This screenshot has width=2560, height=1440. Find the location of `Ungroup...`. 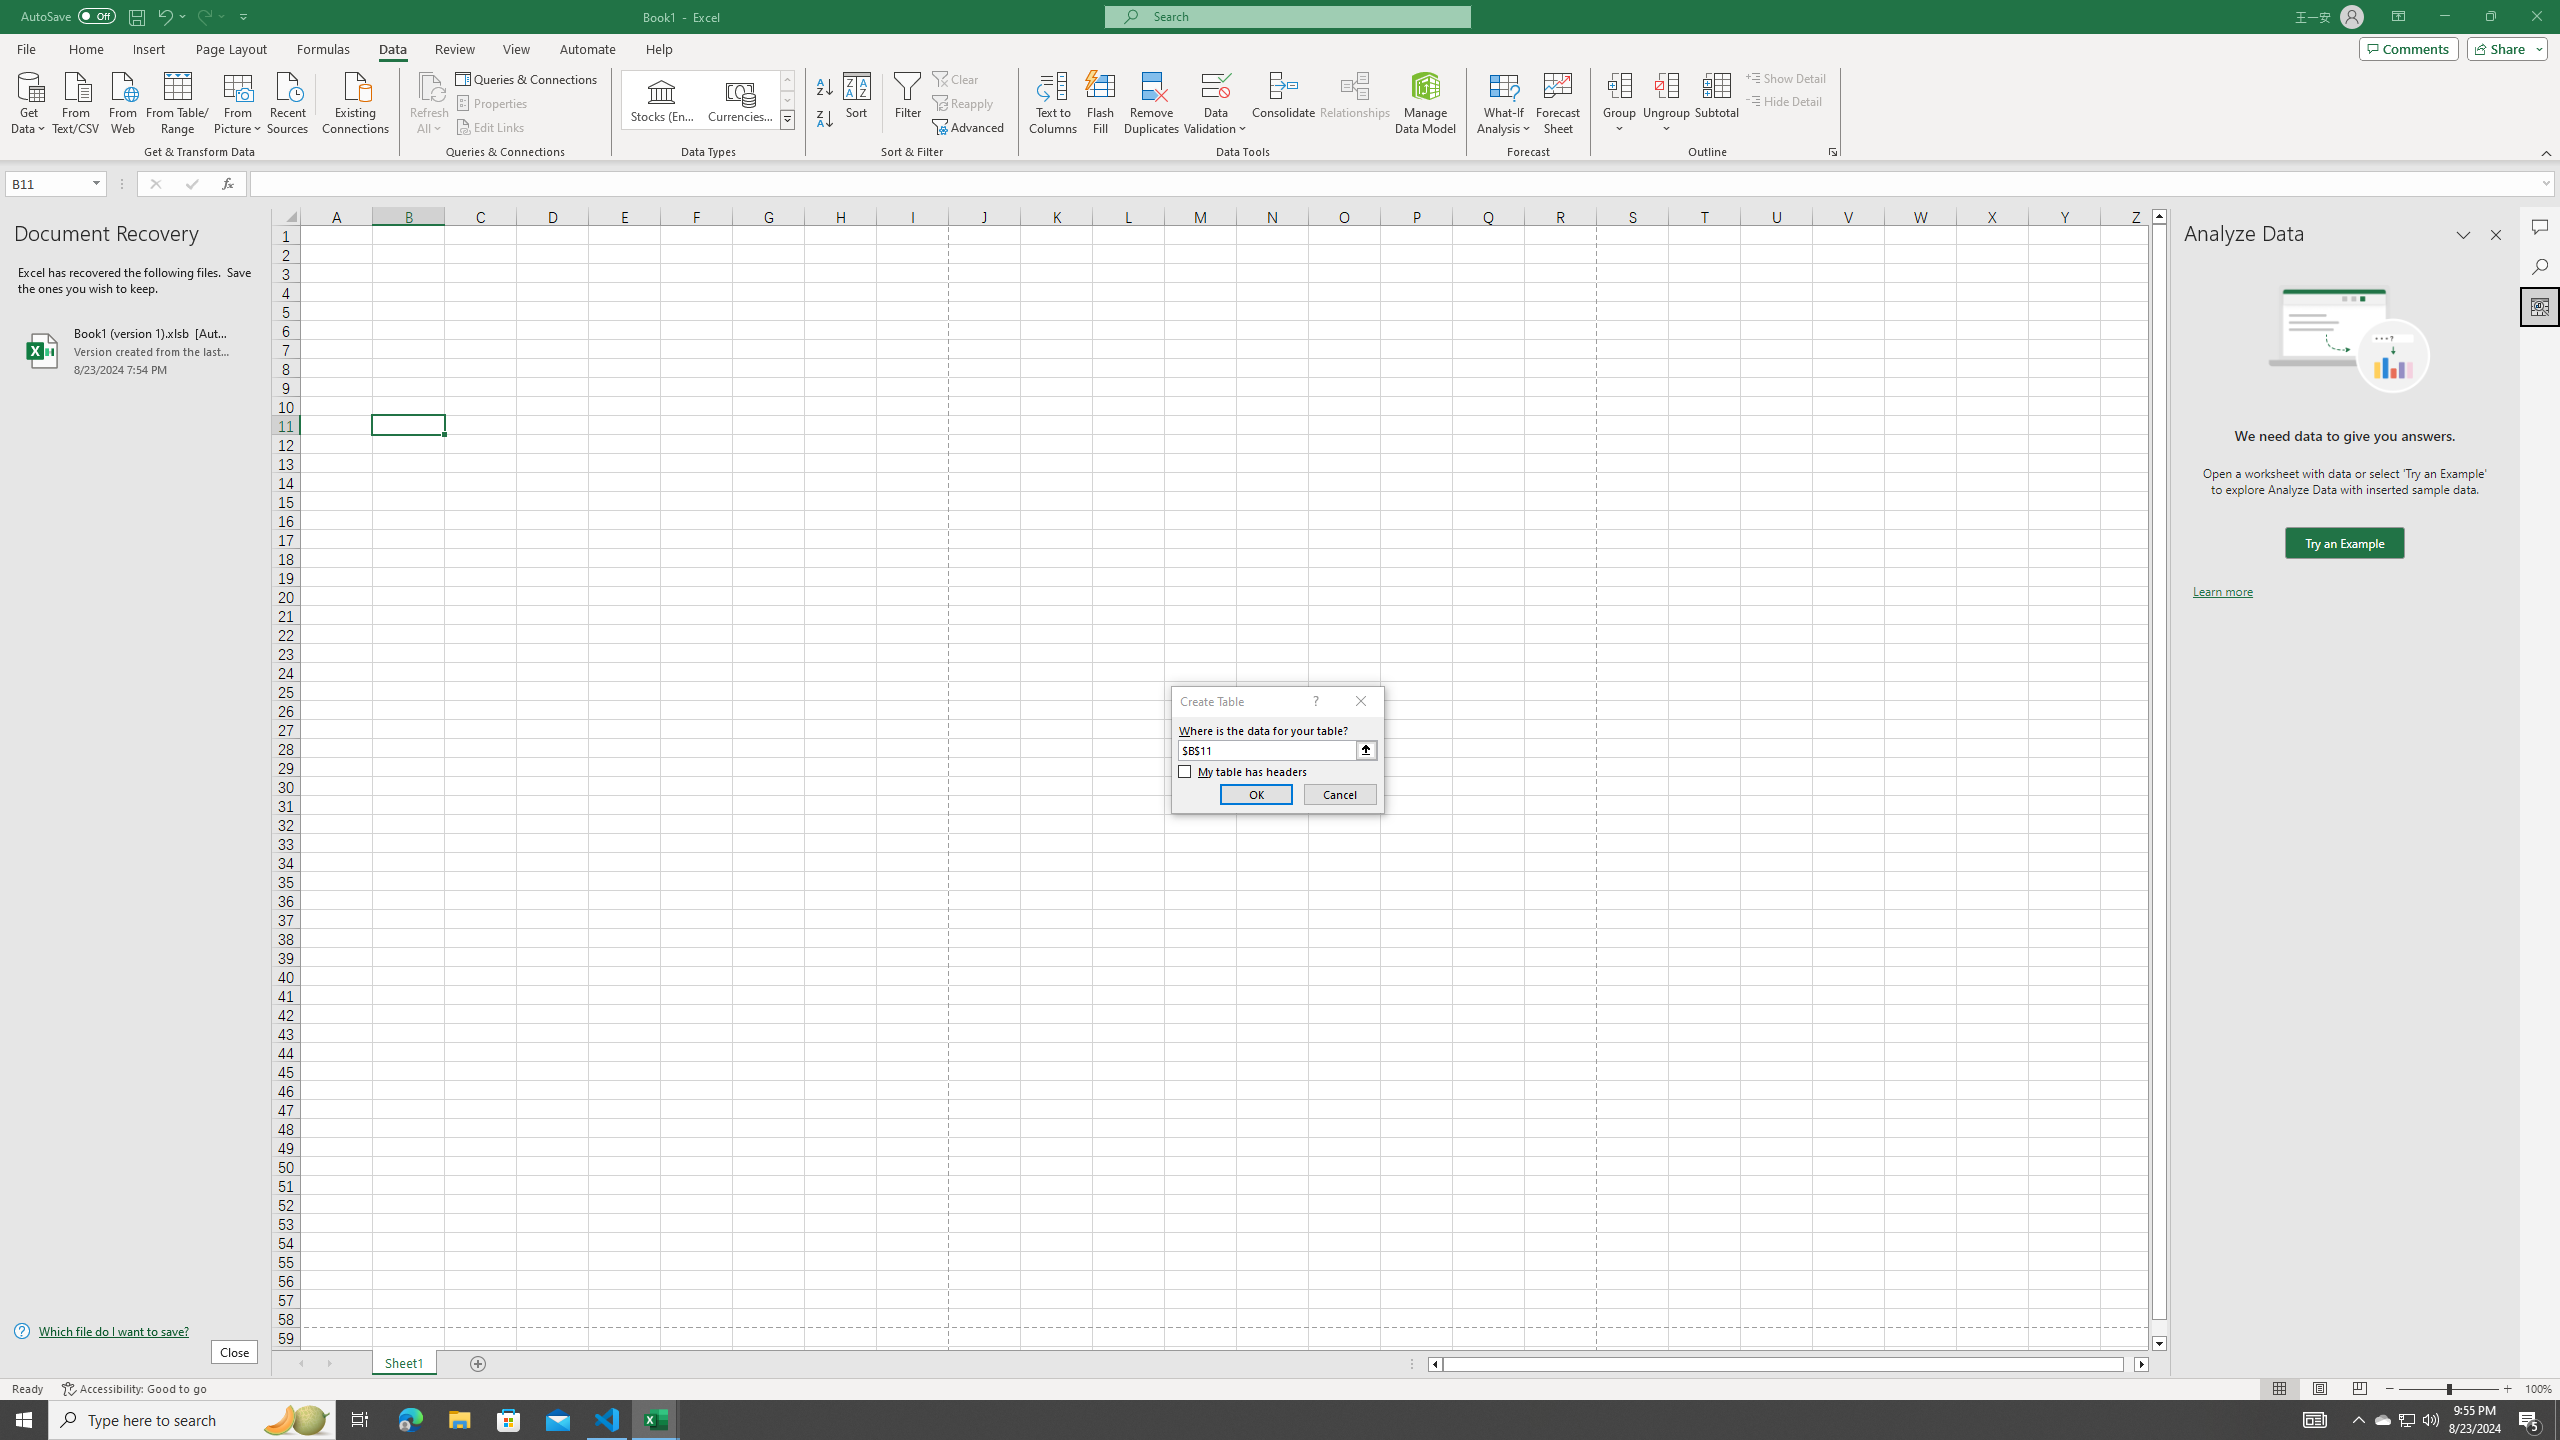

Ungroup... is located at coordinates (1666, 103).